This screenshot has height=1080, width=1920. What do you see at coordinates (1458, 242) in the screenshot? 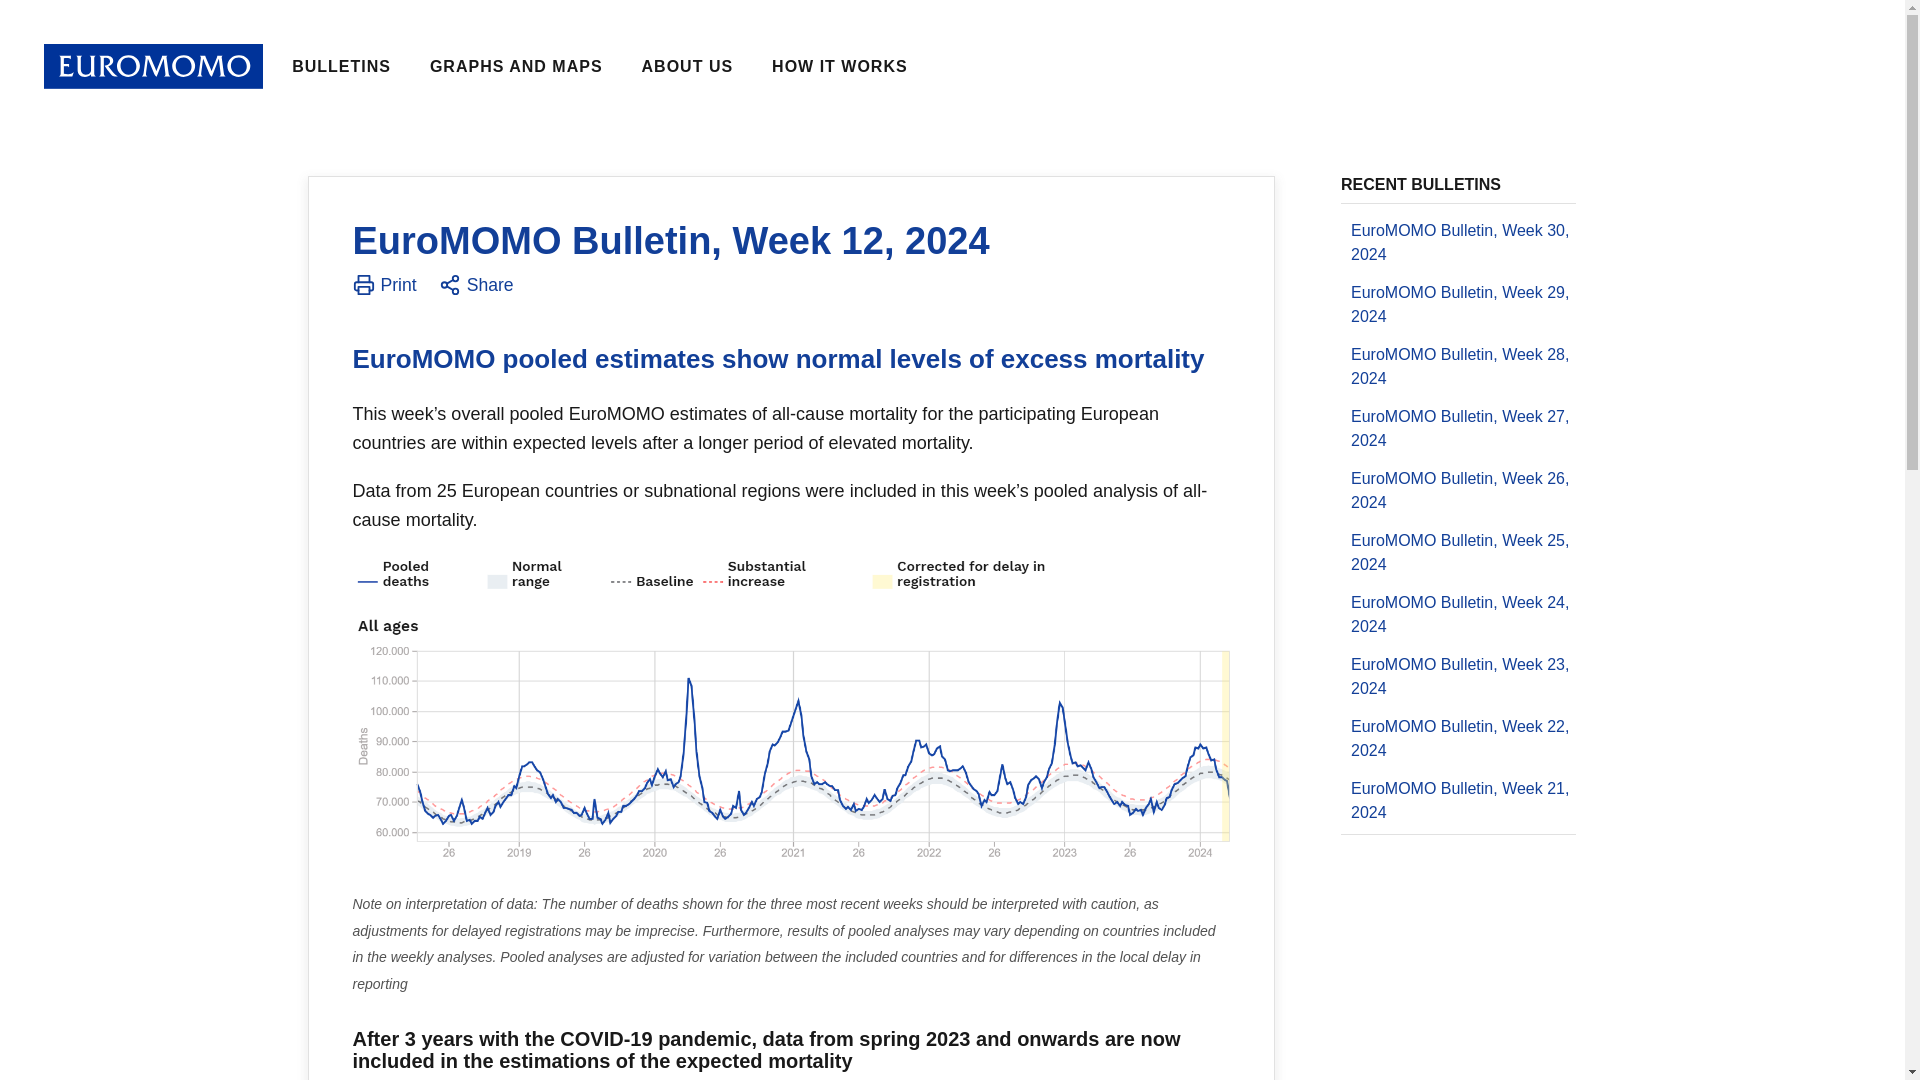
I see `EuroMOMO Bulletin, Week 30, 2024` at bounding box center [1458, 242].